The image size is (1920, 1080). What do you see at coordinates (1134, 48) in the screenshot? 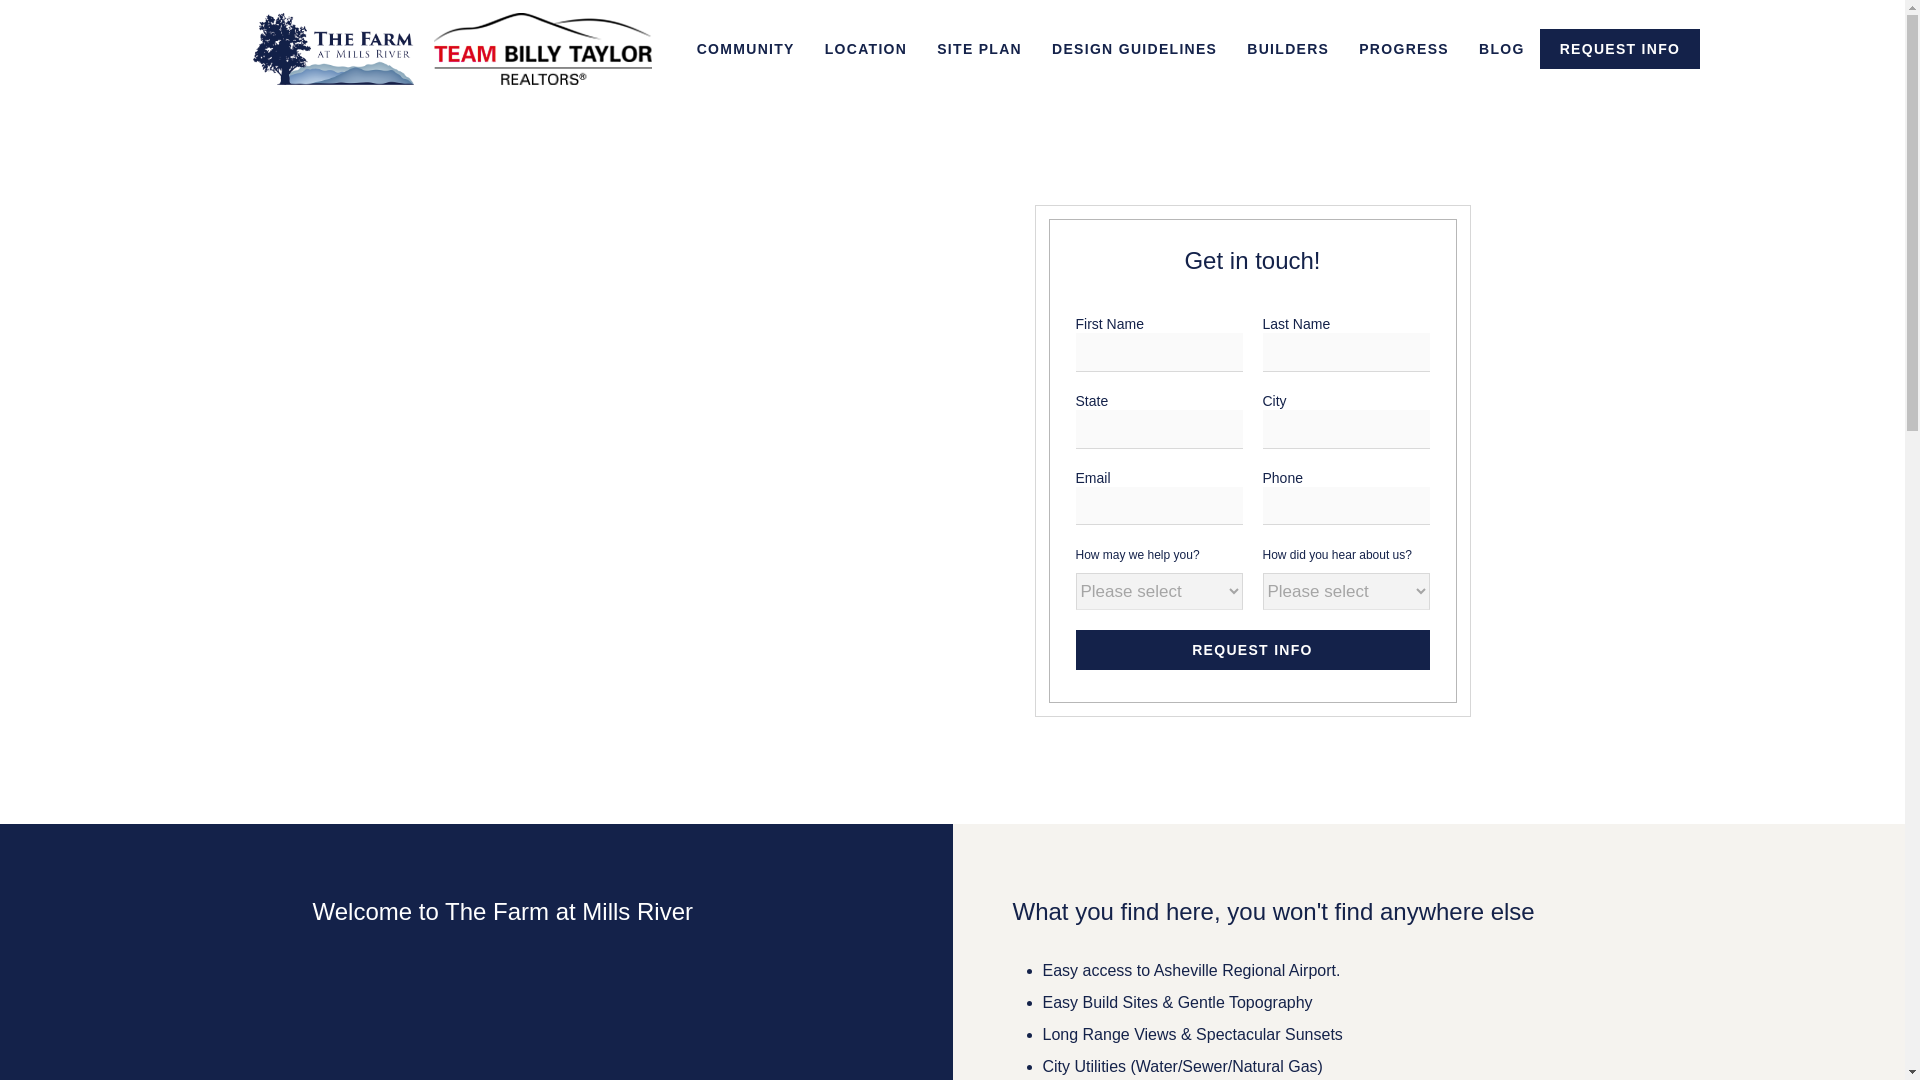
I see `DESIGN GUIDELINES` at bounding box center [1134, 48].